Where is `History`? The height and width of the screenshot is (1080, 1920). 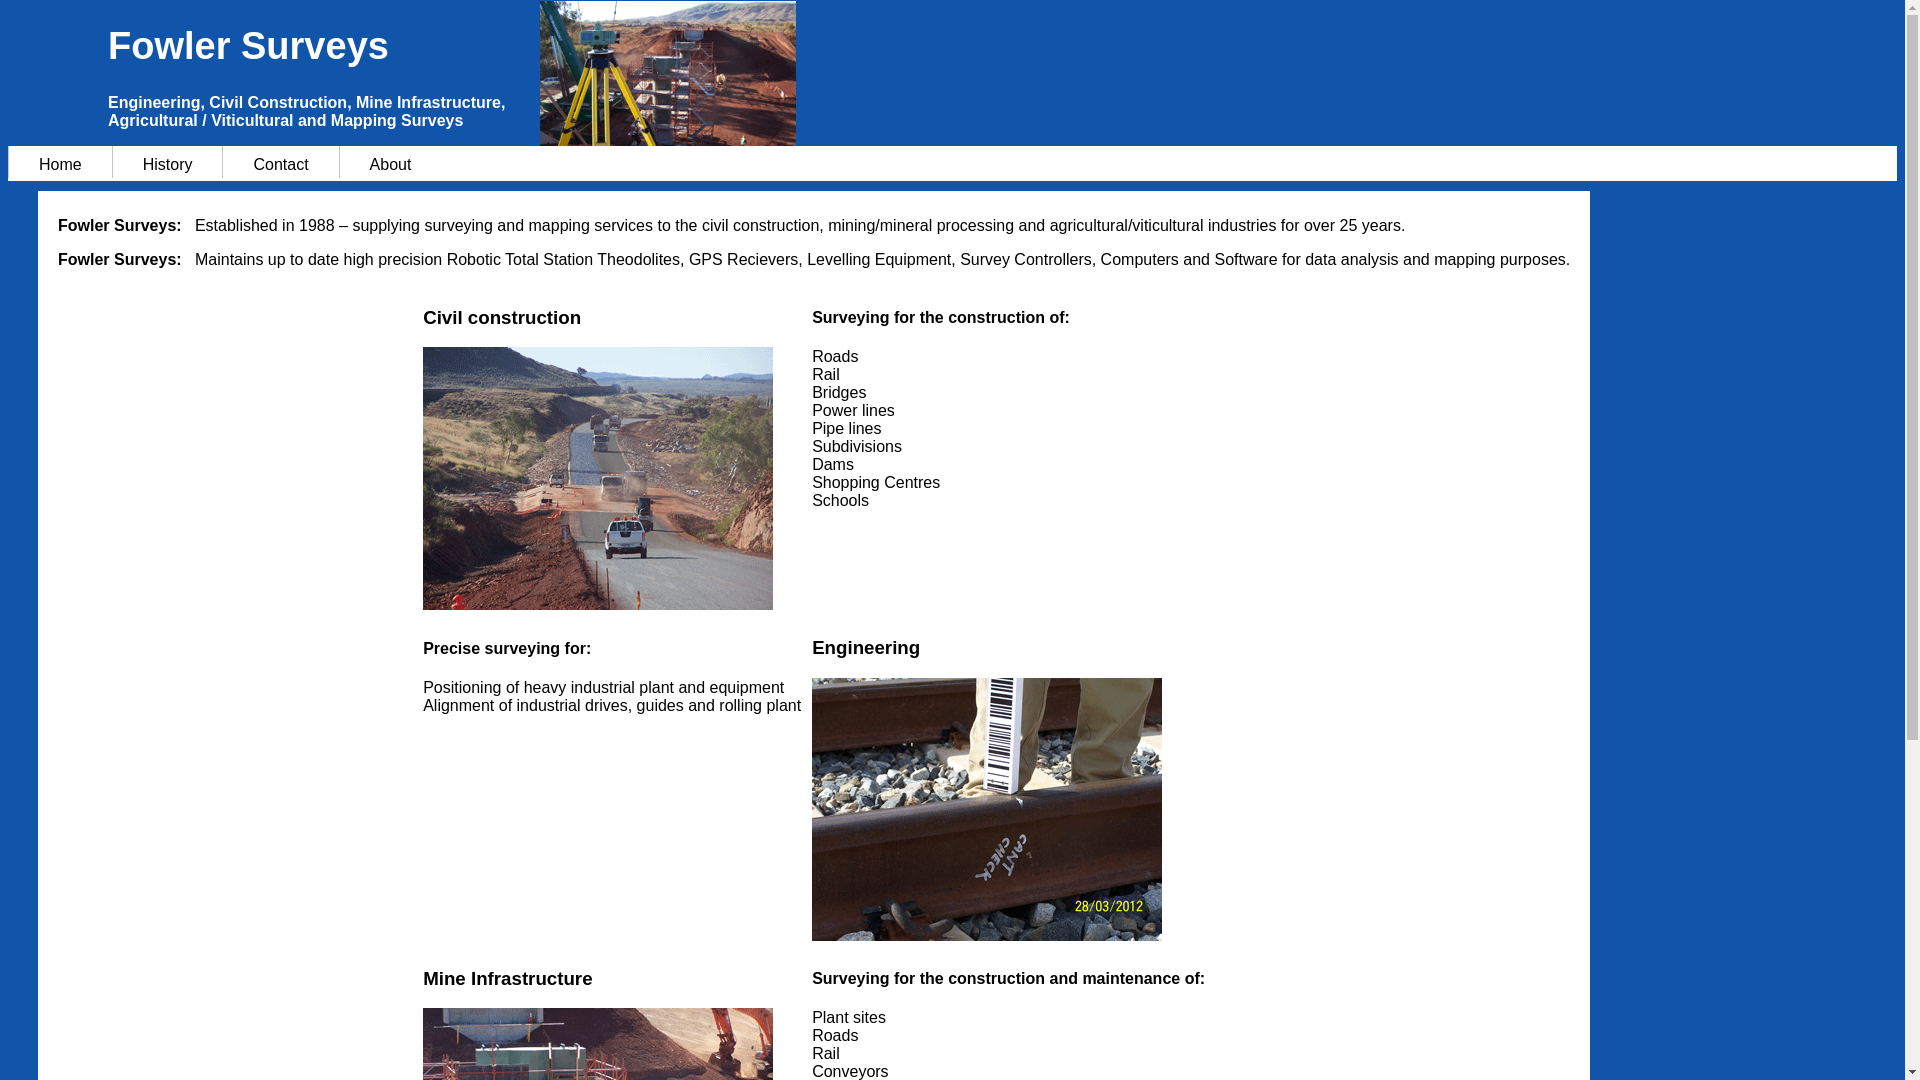
History is located at coordinates (168, 162).